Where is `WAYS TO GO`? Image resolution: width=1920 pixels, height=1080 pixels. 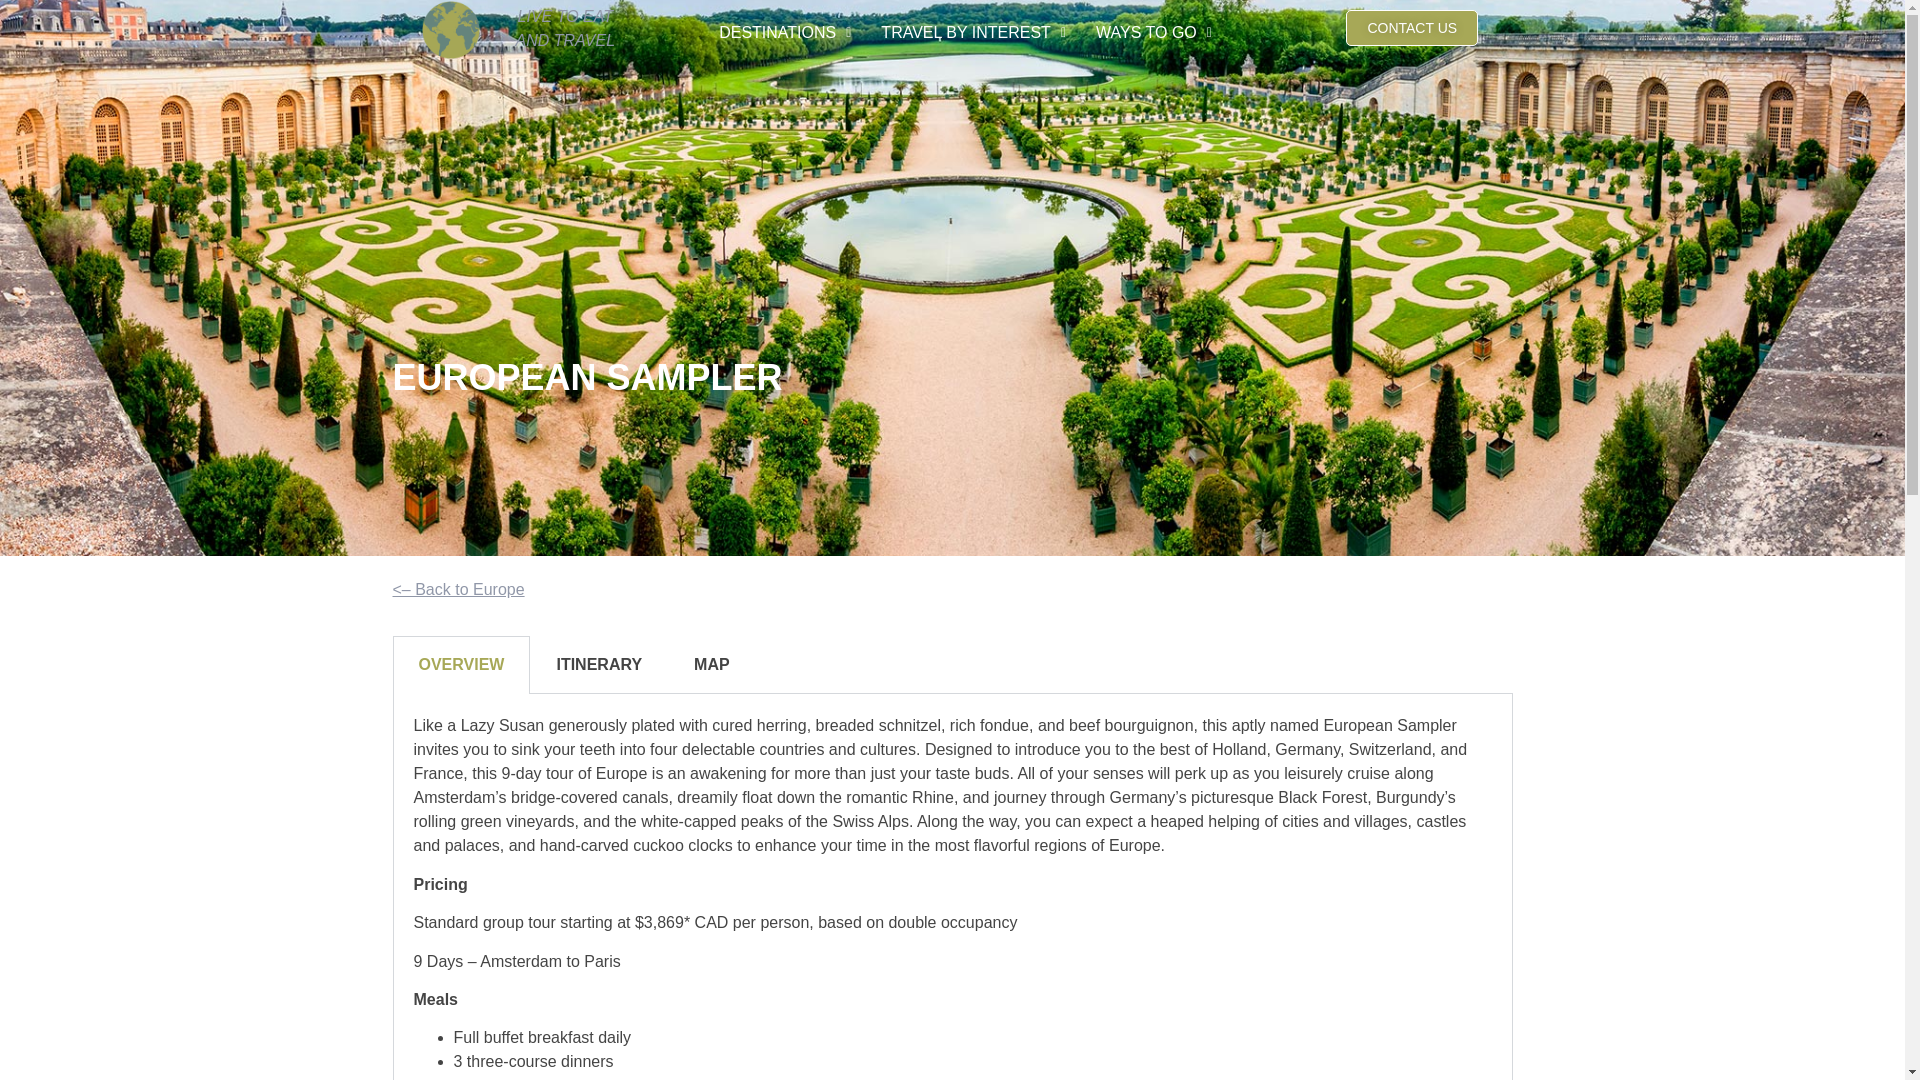
WAYS TO GO is located at coordinates (1153, 32).